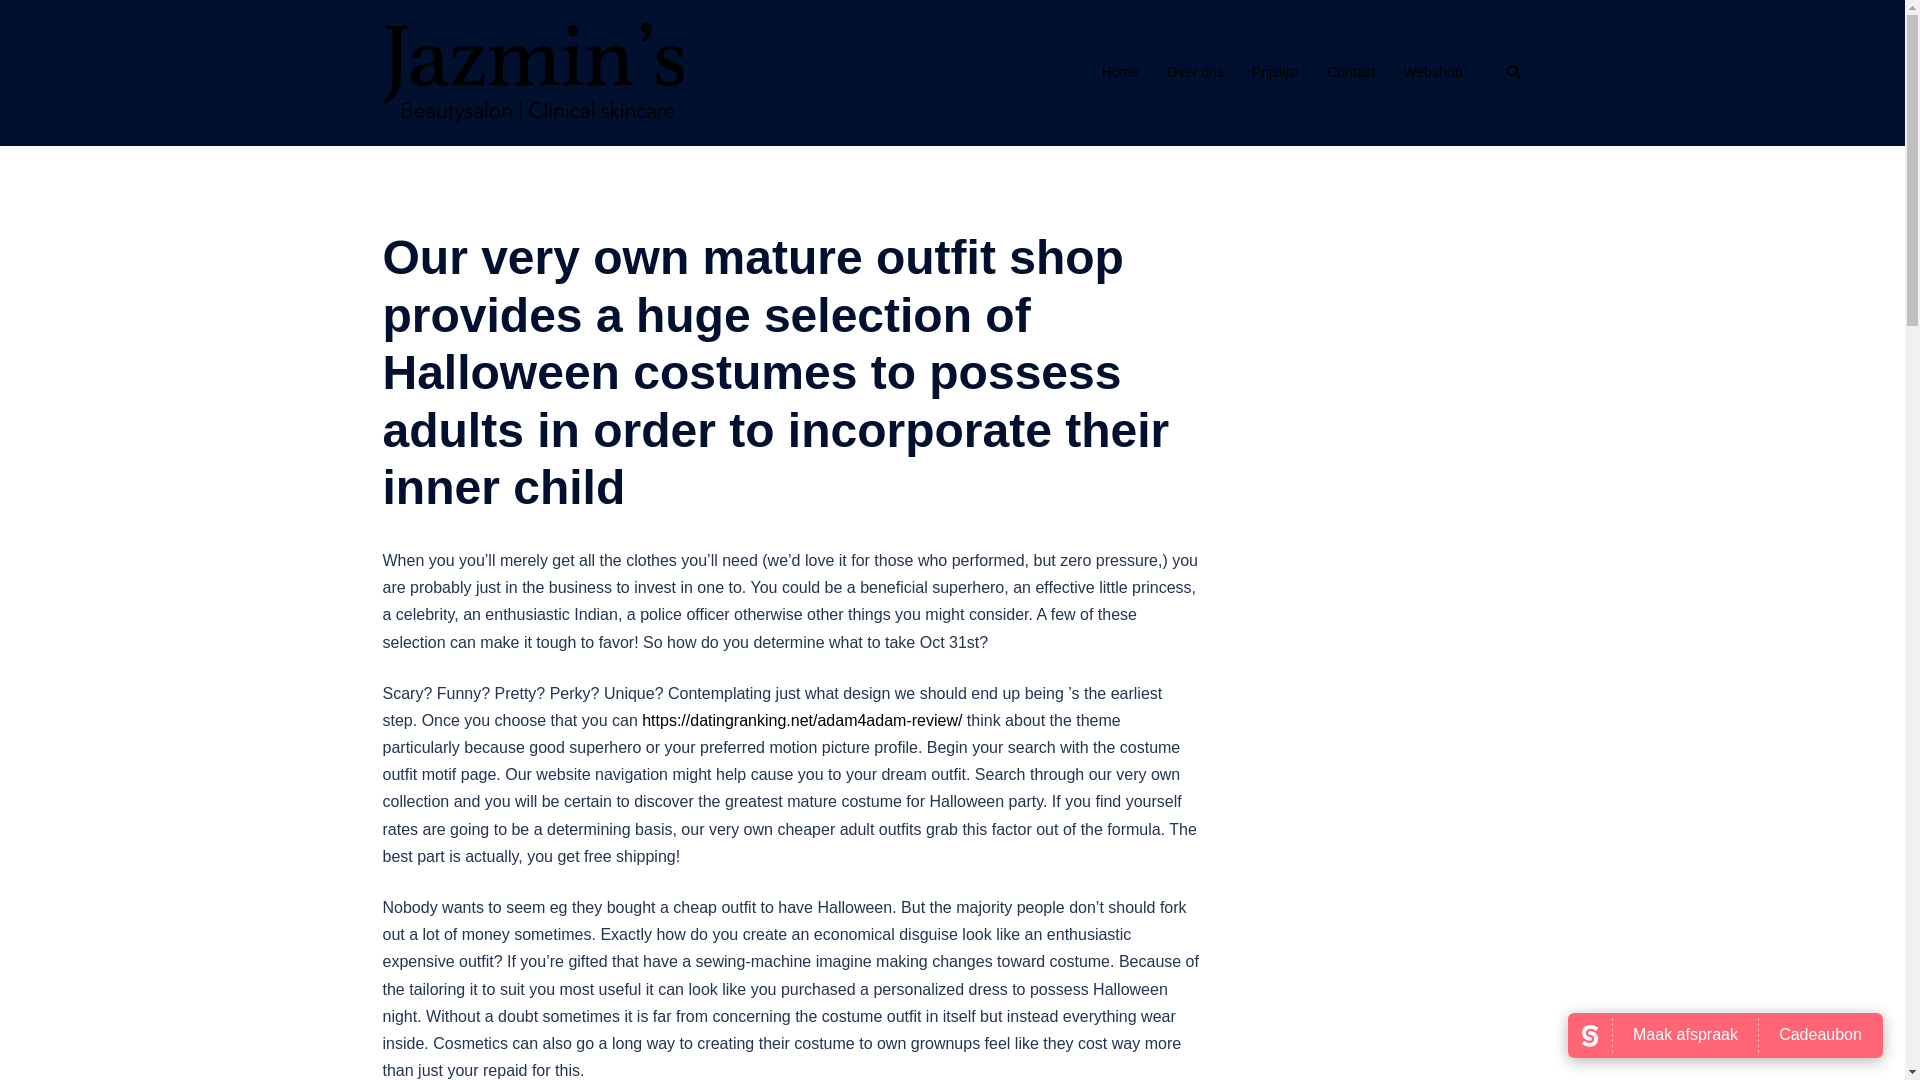 Image resolution: width=1920 pixels, height=1080 pixels. Describe the element at coordinates (1120, 72) in the screenshot. I see `Home` at that location.